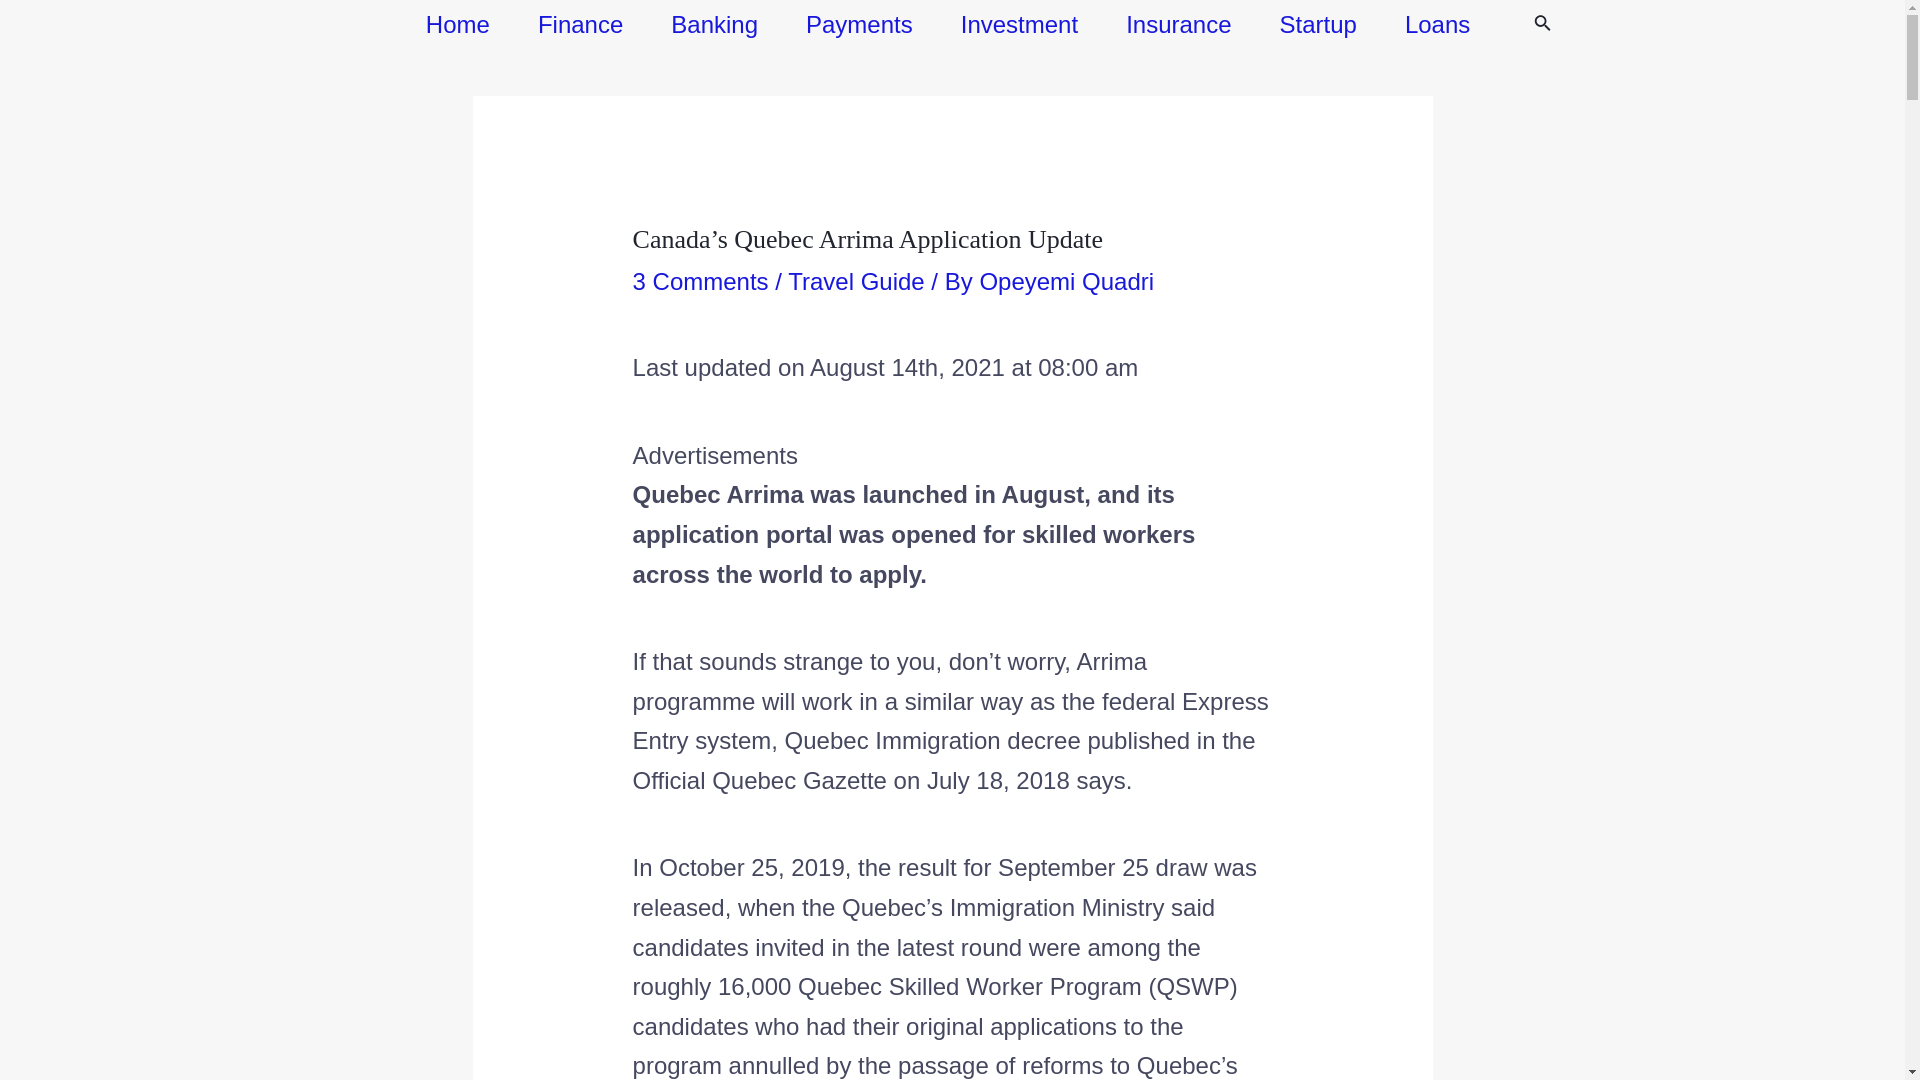  What do you see at coordinates (1066, 280) in the screenshot?
I see `View all posts by Opeyemi Quadri` at bounding box center [1066, 280].